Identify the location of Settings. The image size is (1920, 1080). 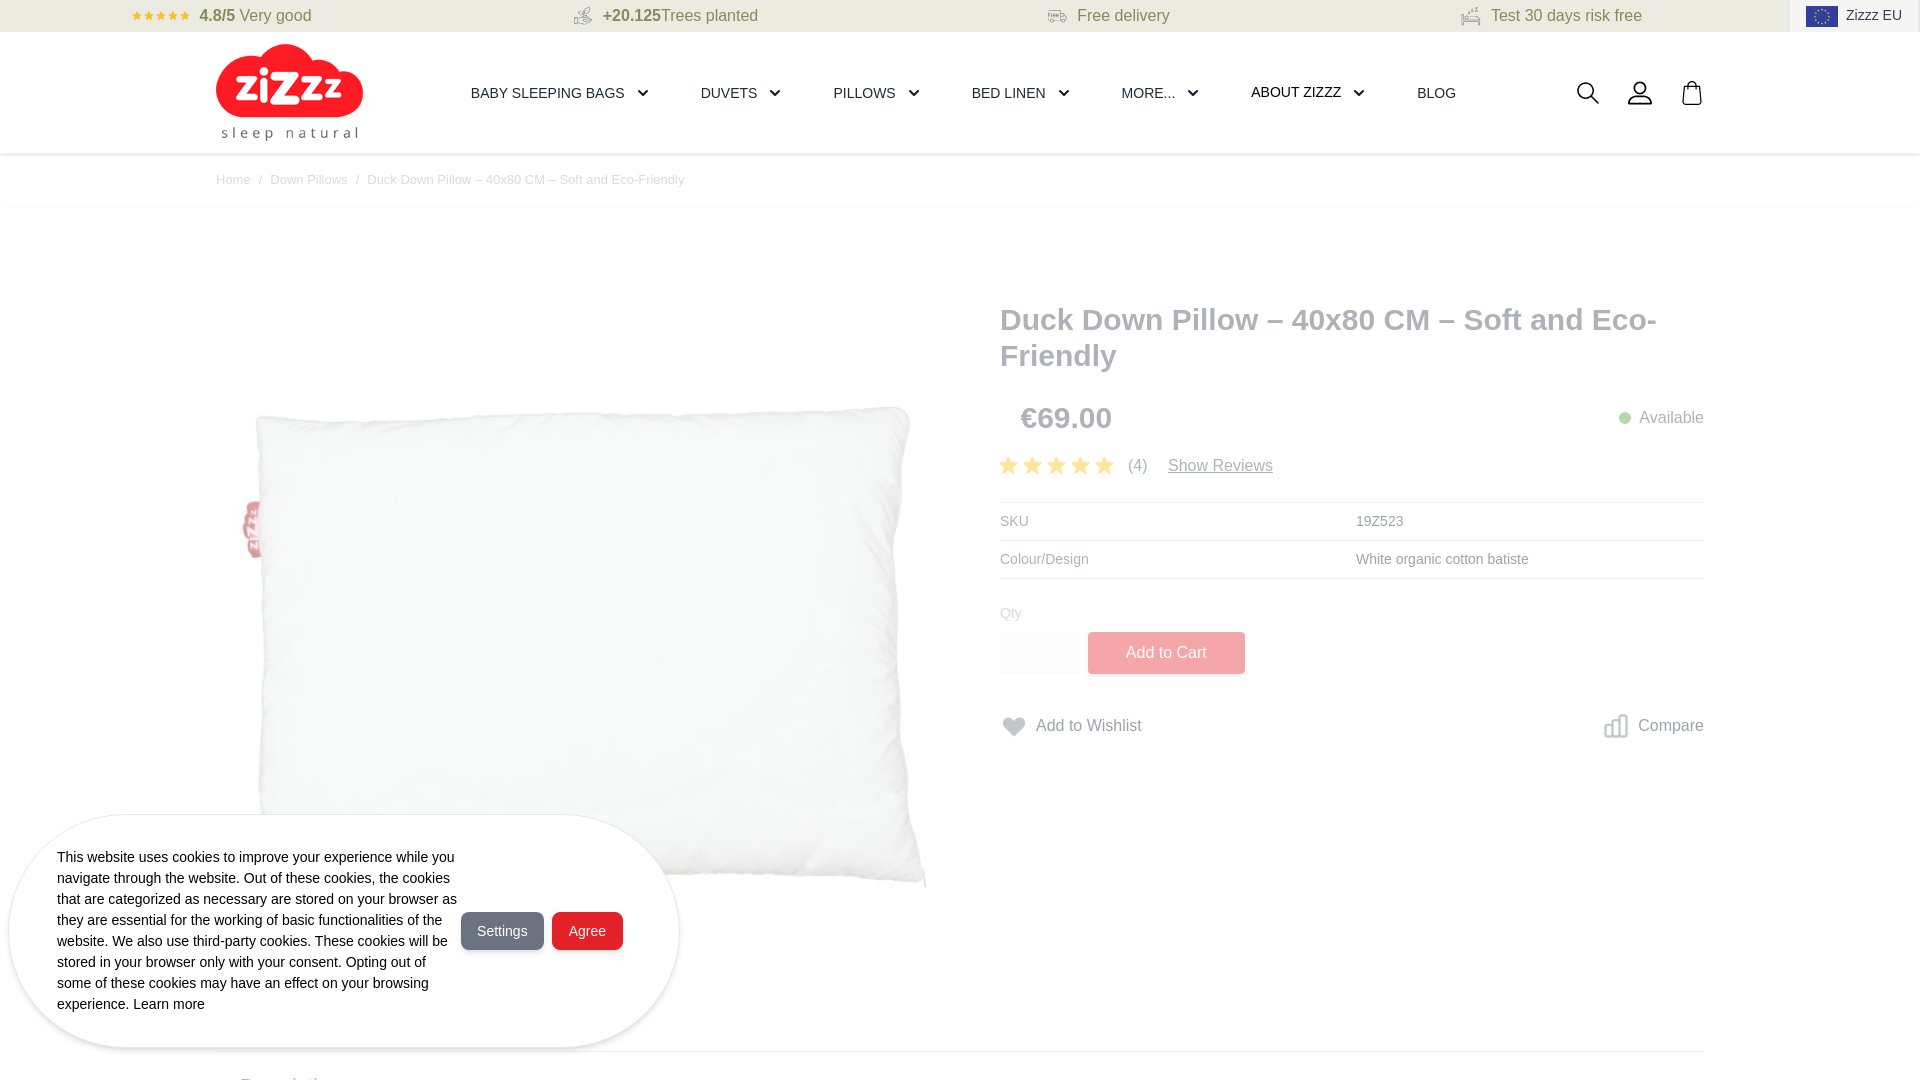
(502, 930).